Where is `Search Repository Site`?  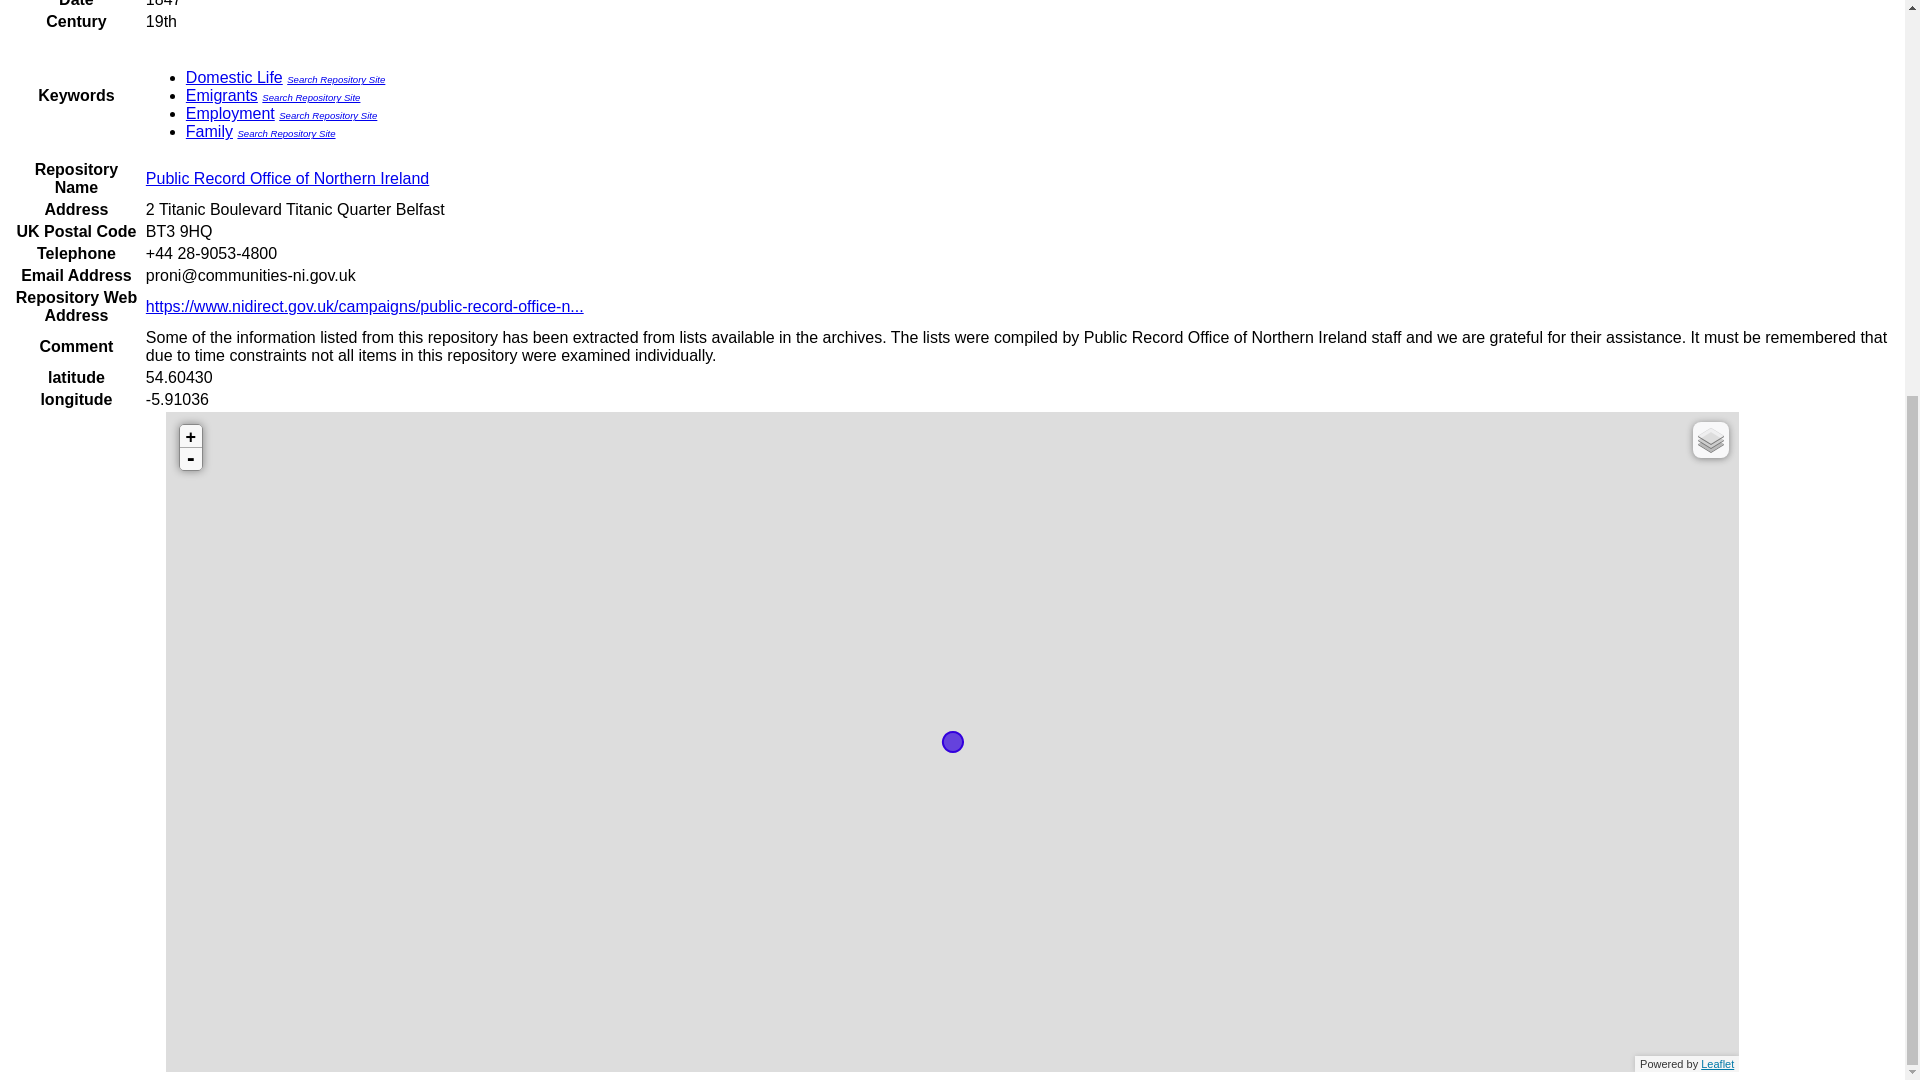
Search Repository Site is located at coordinates (285, 134).